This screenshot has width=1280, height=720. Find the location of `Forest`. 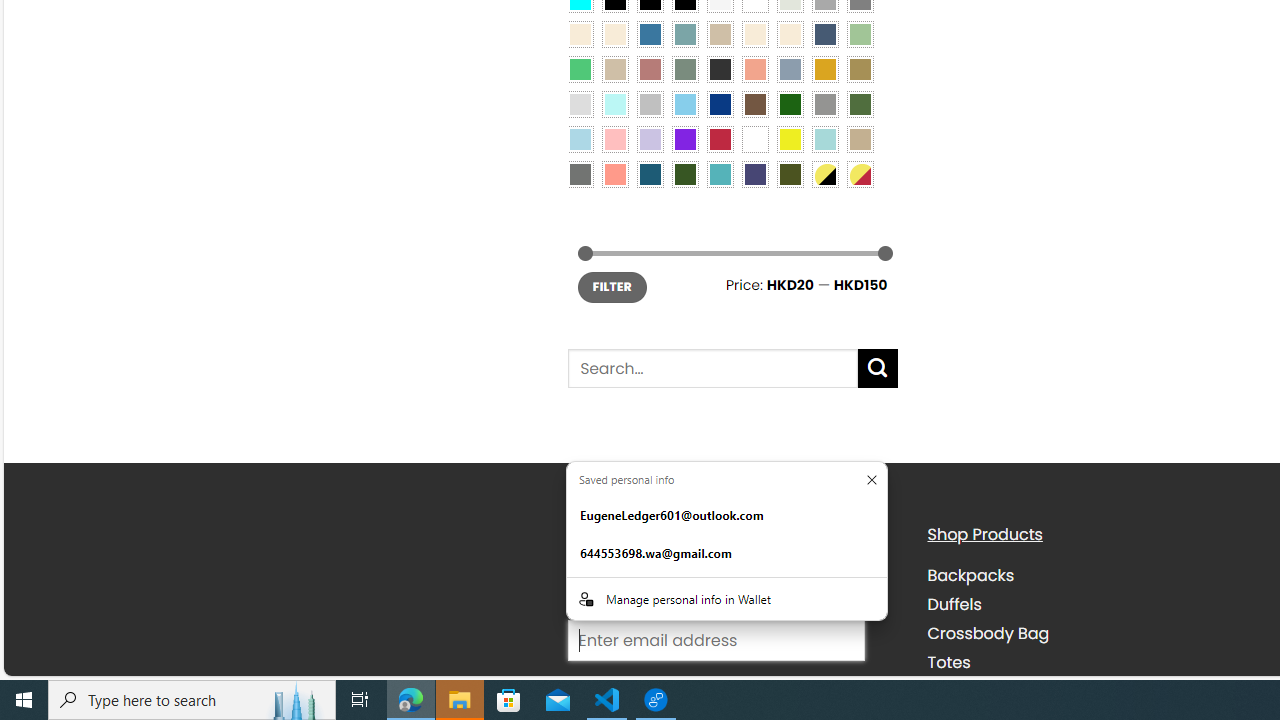

Forest is located at coordinates (684, 174).